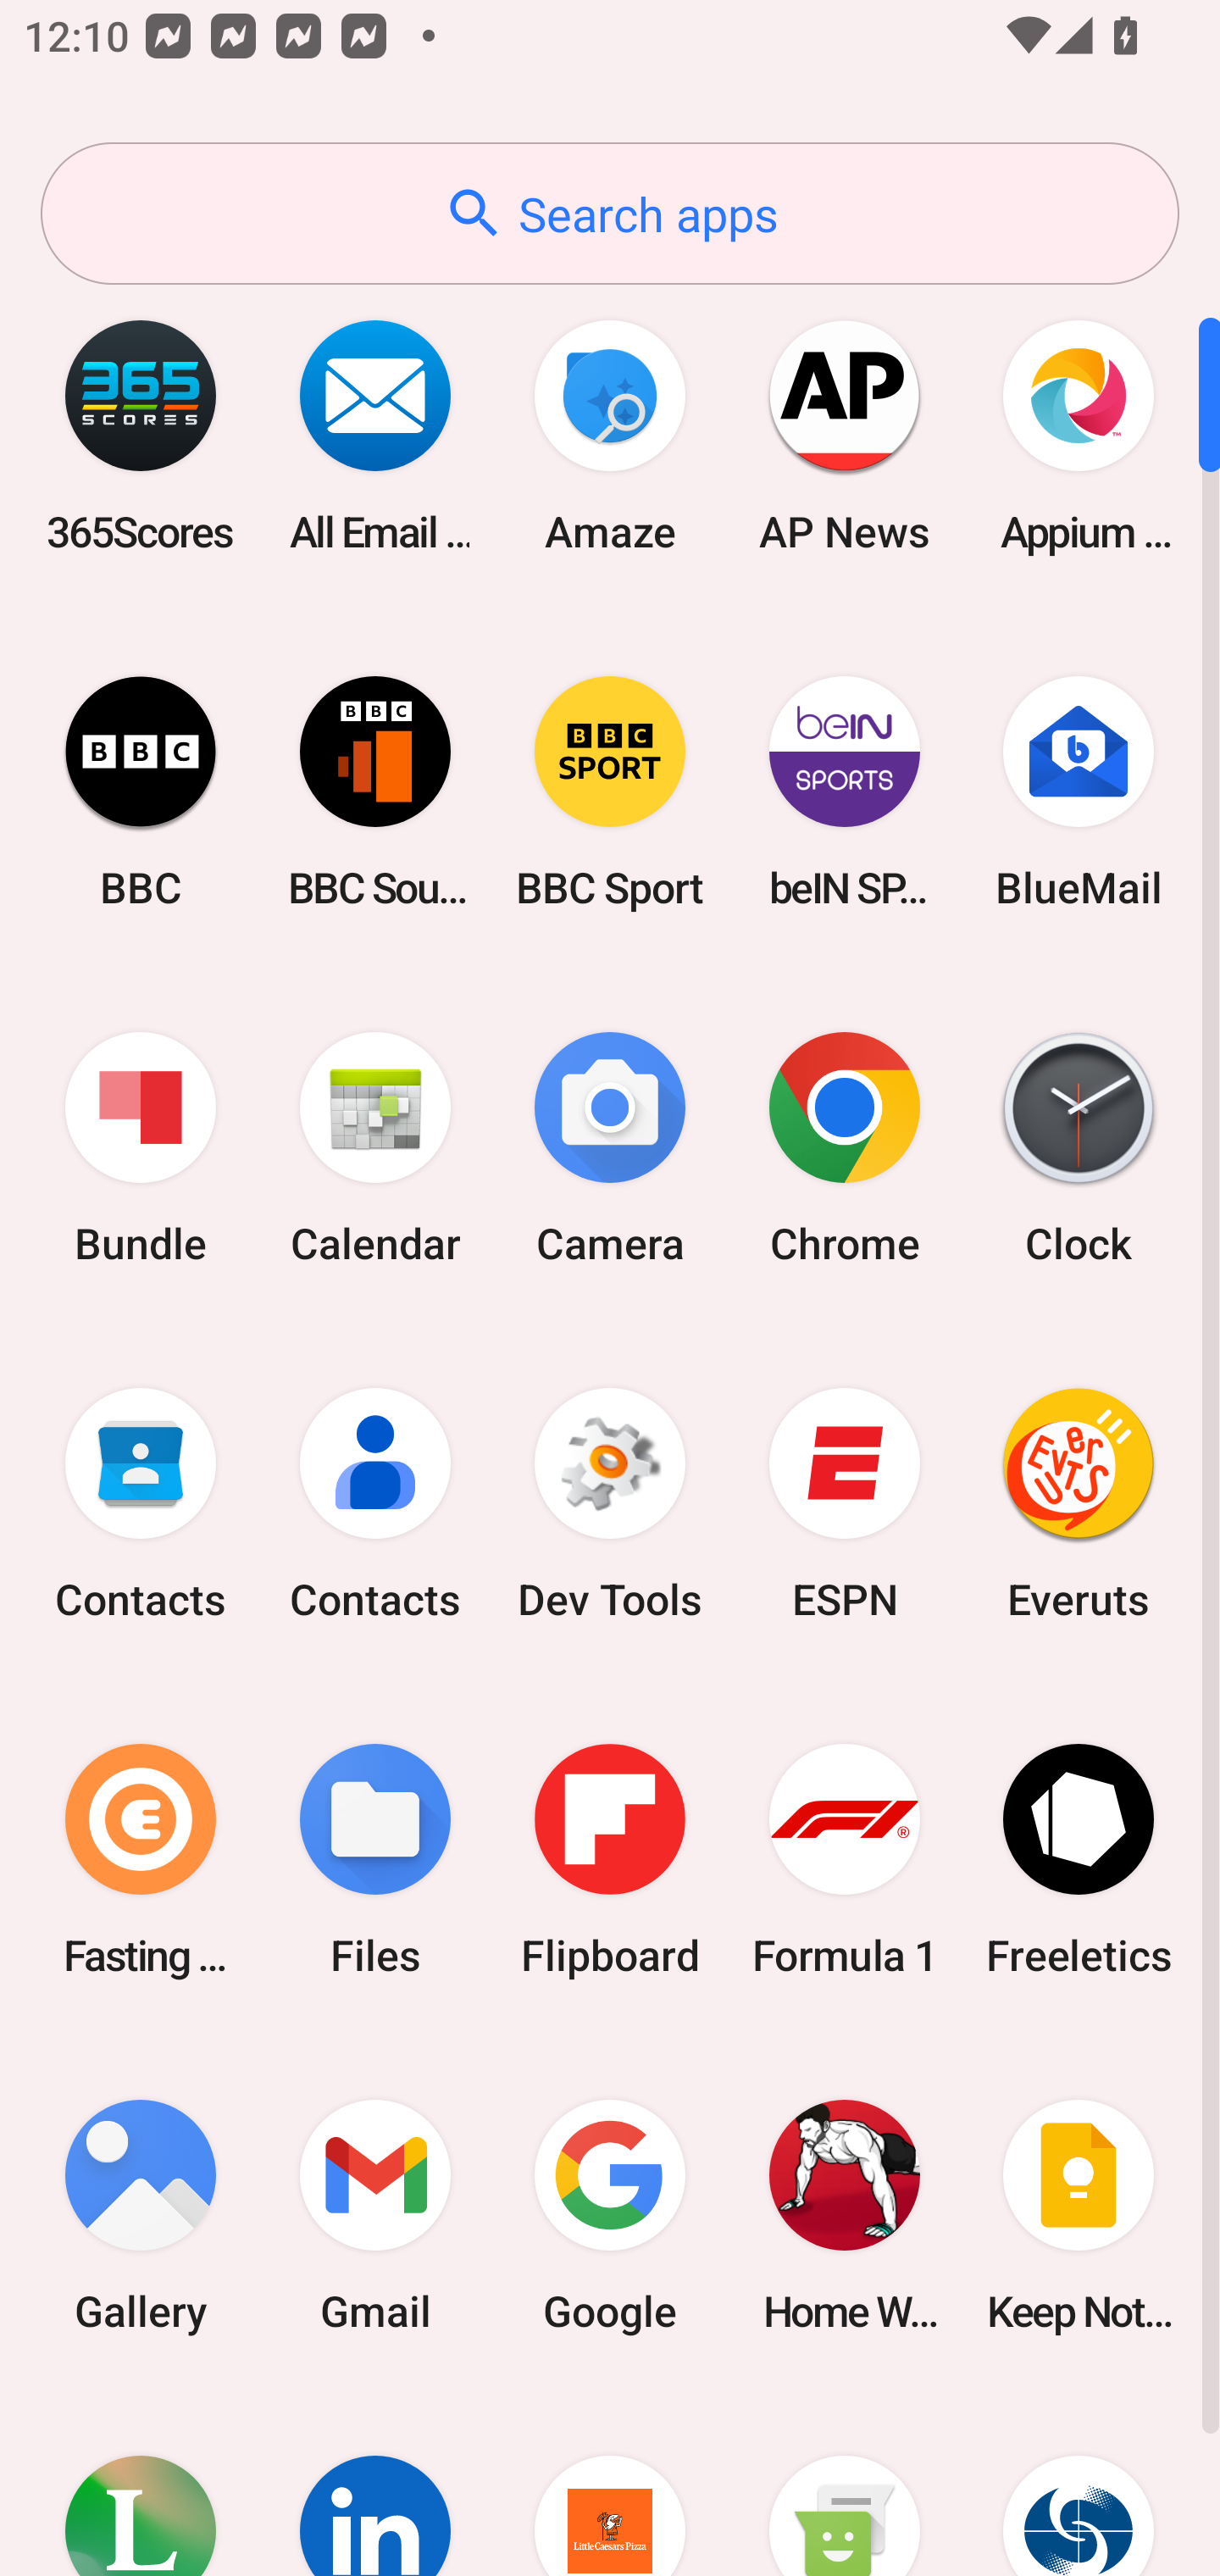 The image size is (1220, 2576). What do you see at coordinates (610, 2484) in the screenshot?
I see `Little Caesars Pizza` at bounding box center [610, 2484].